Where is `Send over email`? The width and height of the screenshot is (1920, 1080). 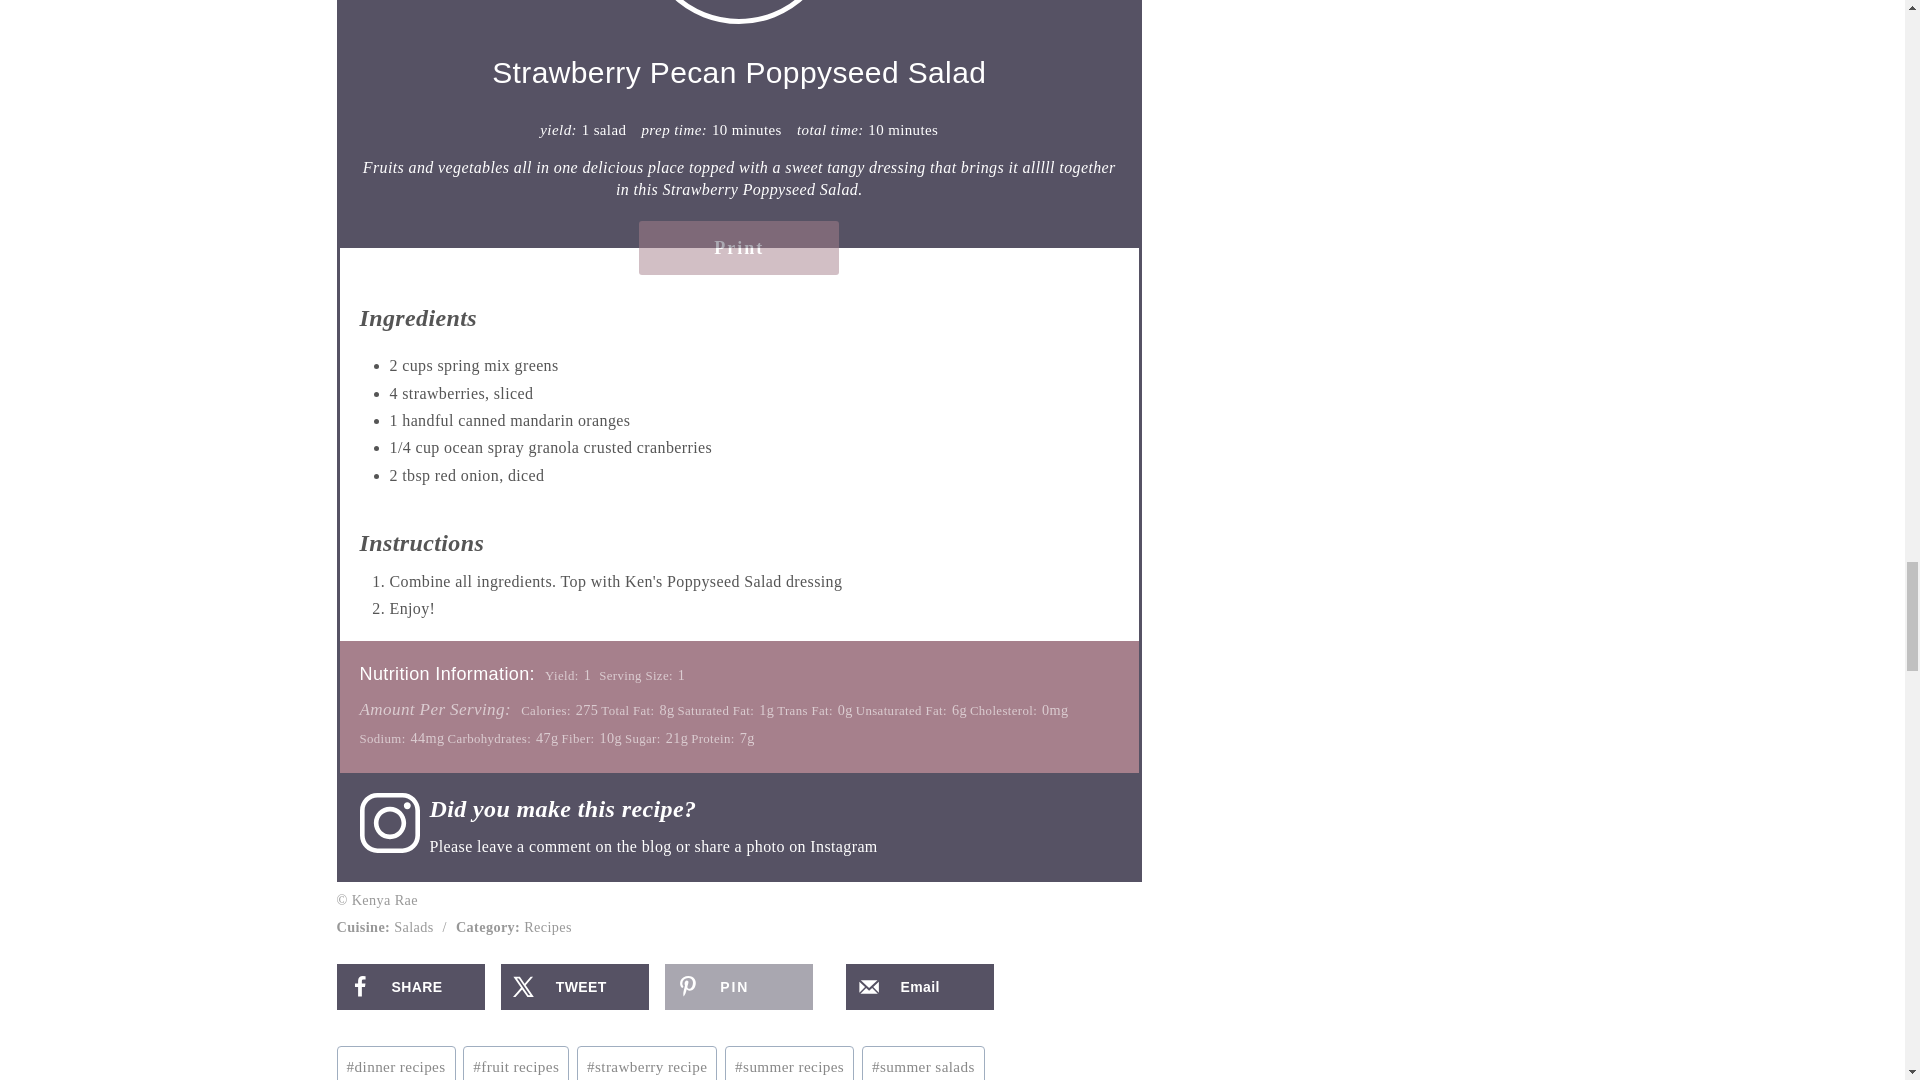 Send over email is located at coordinates (920, 986).